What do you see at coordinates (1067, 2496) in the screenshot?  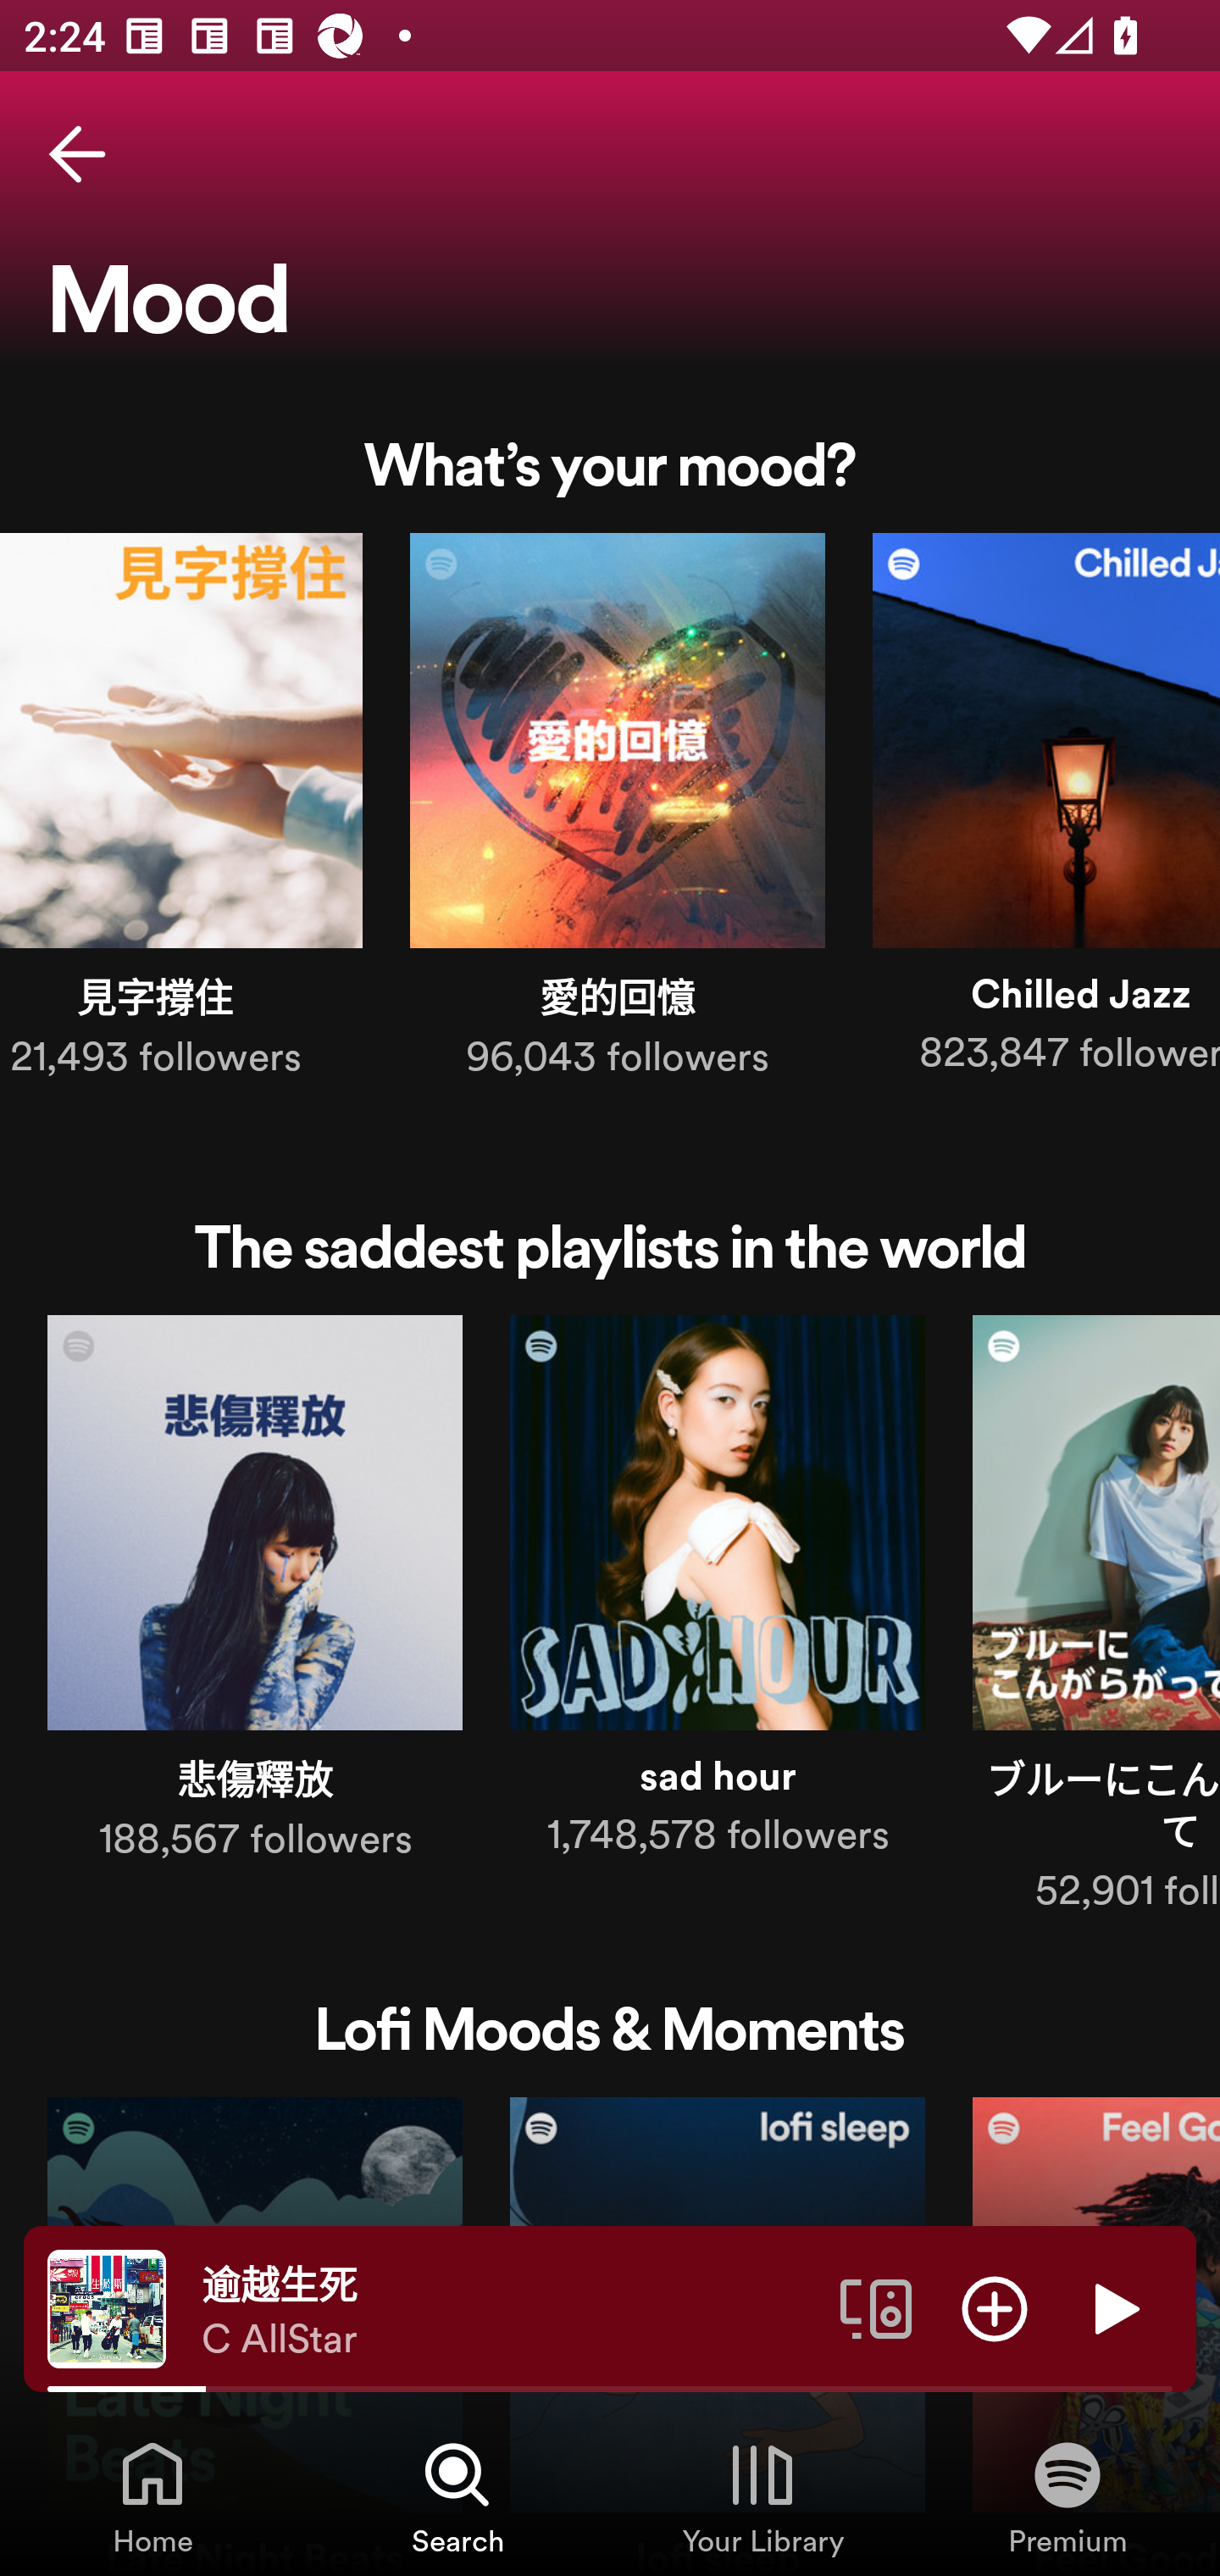 I see `Premium, Tab 4 of 4 Premium Premium` at bounding box center [1067, 2496].